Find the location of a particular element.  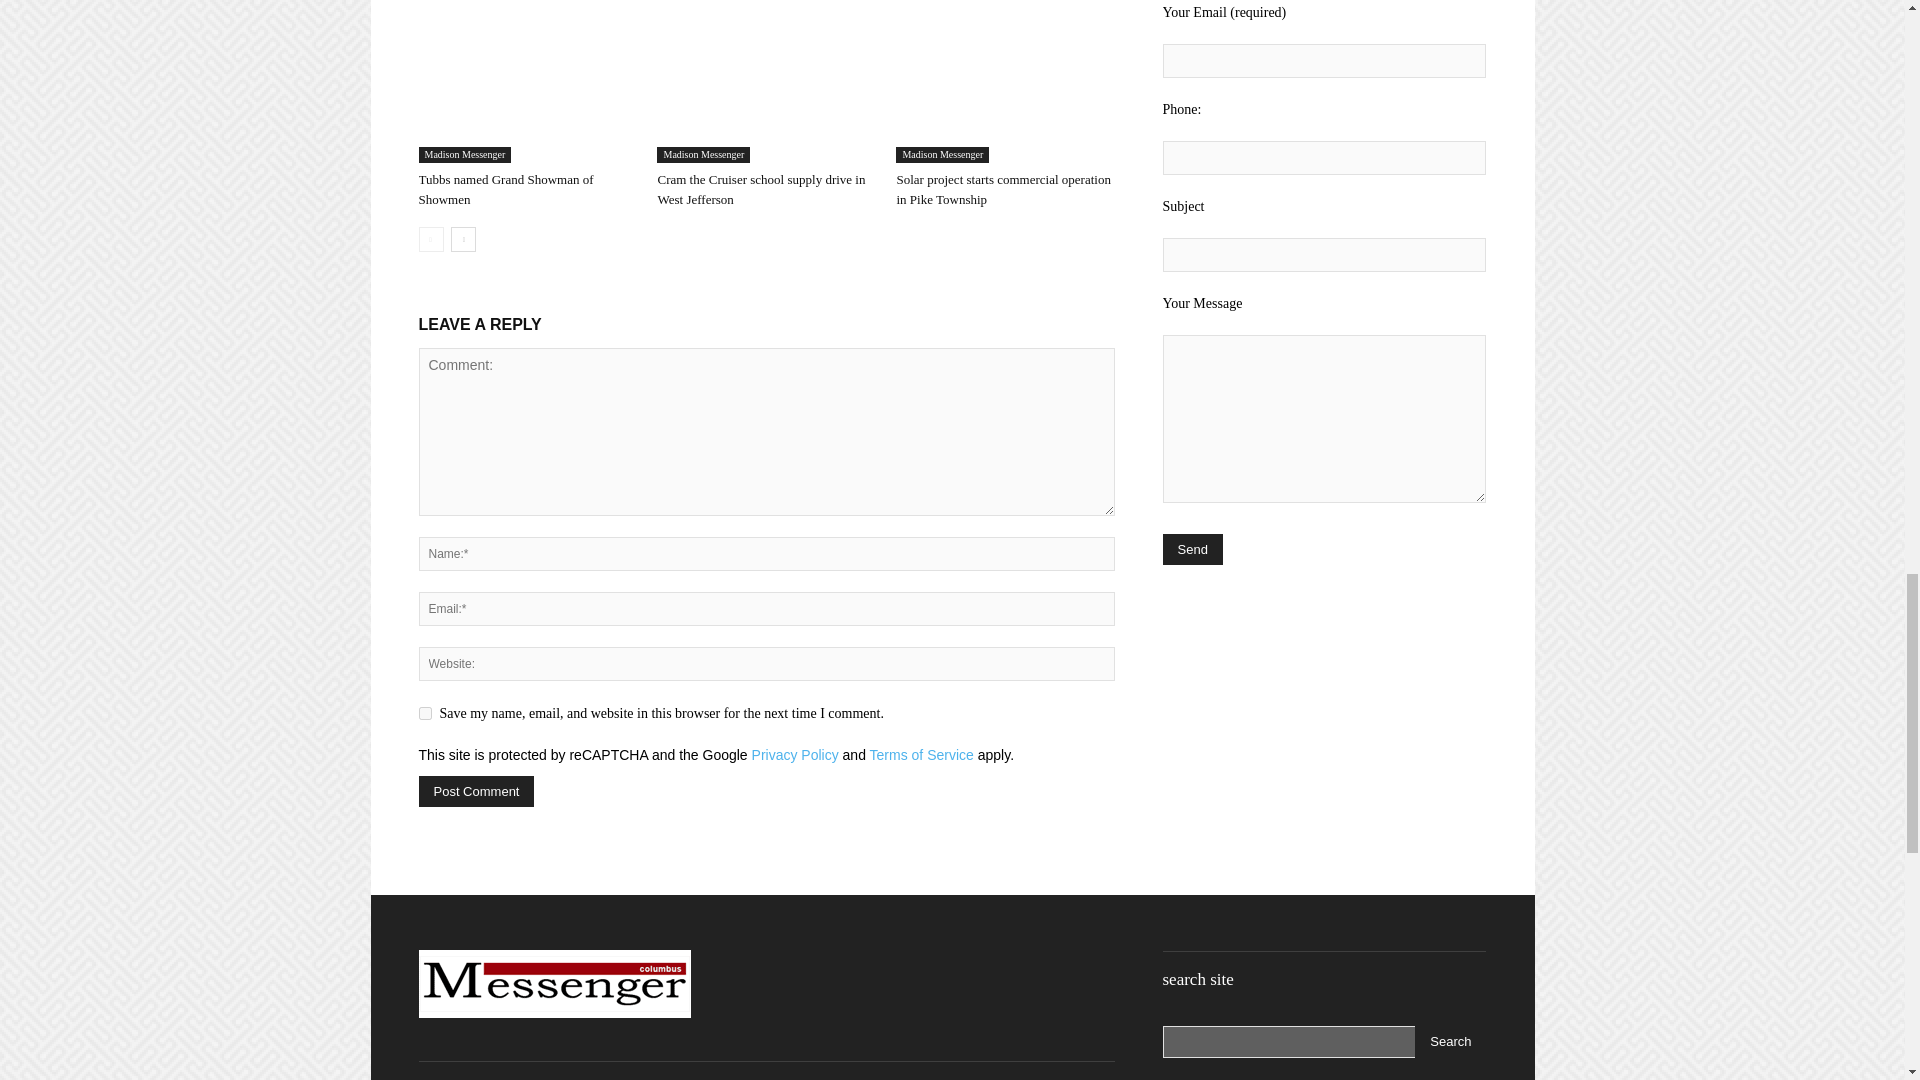

Post Comment is located at coordinates (476, 791).